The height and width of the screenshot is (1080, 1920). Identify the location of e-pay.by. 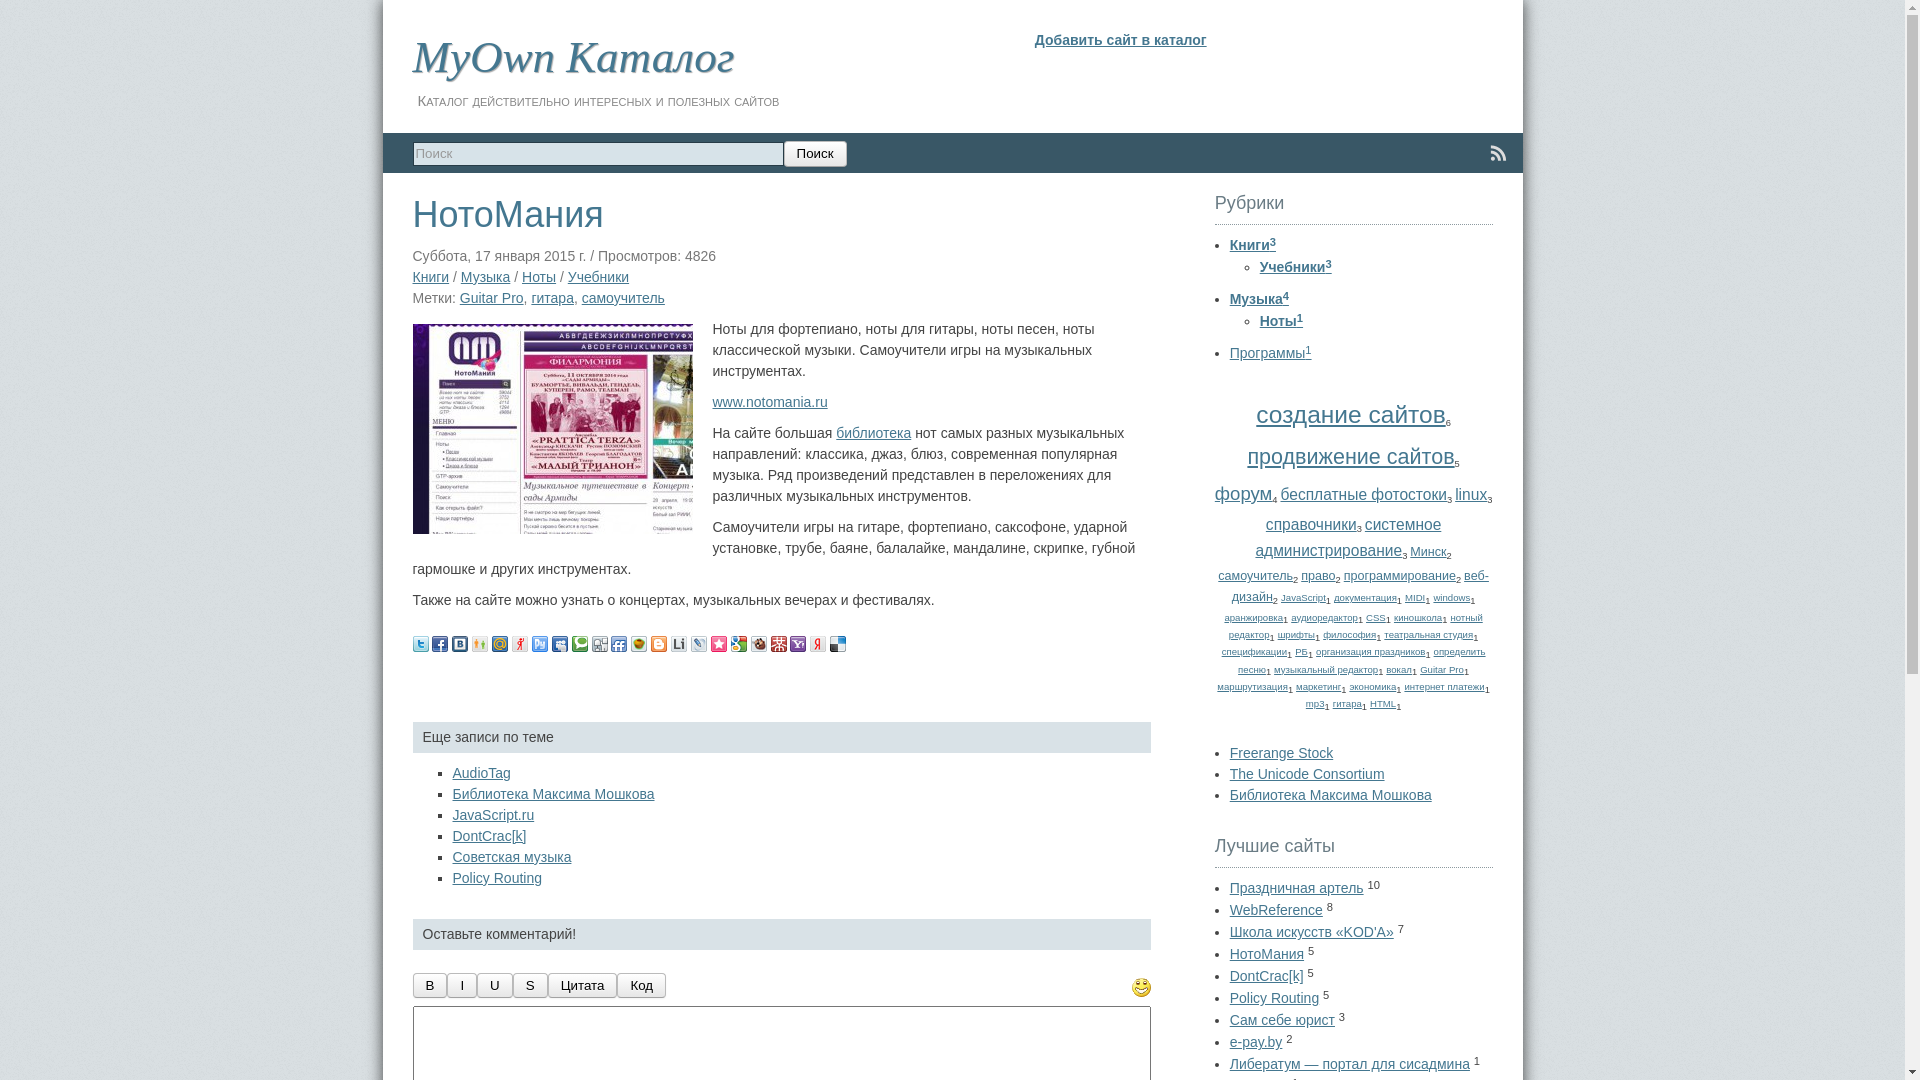
(1256, 1042).